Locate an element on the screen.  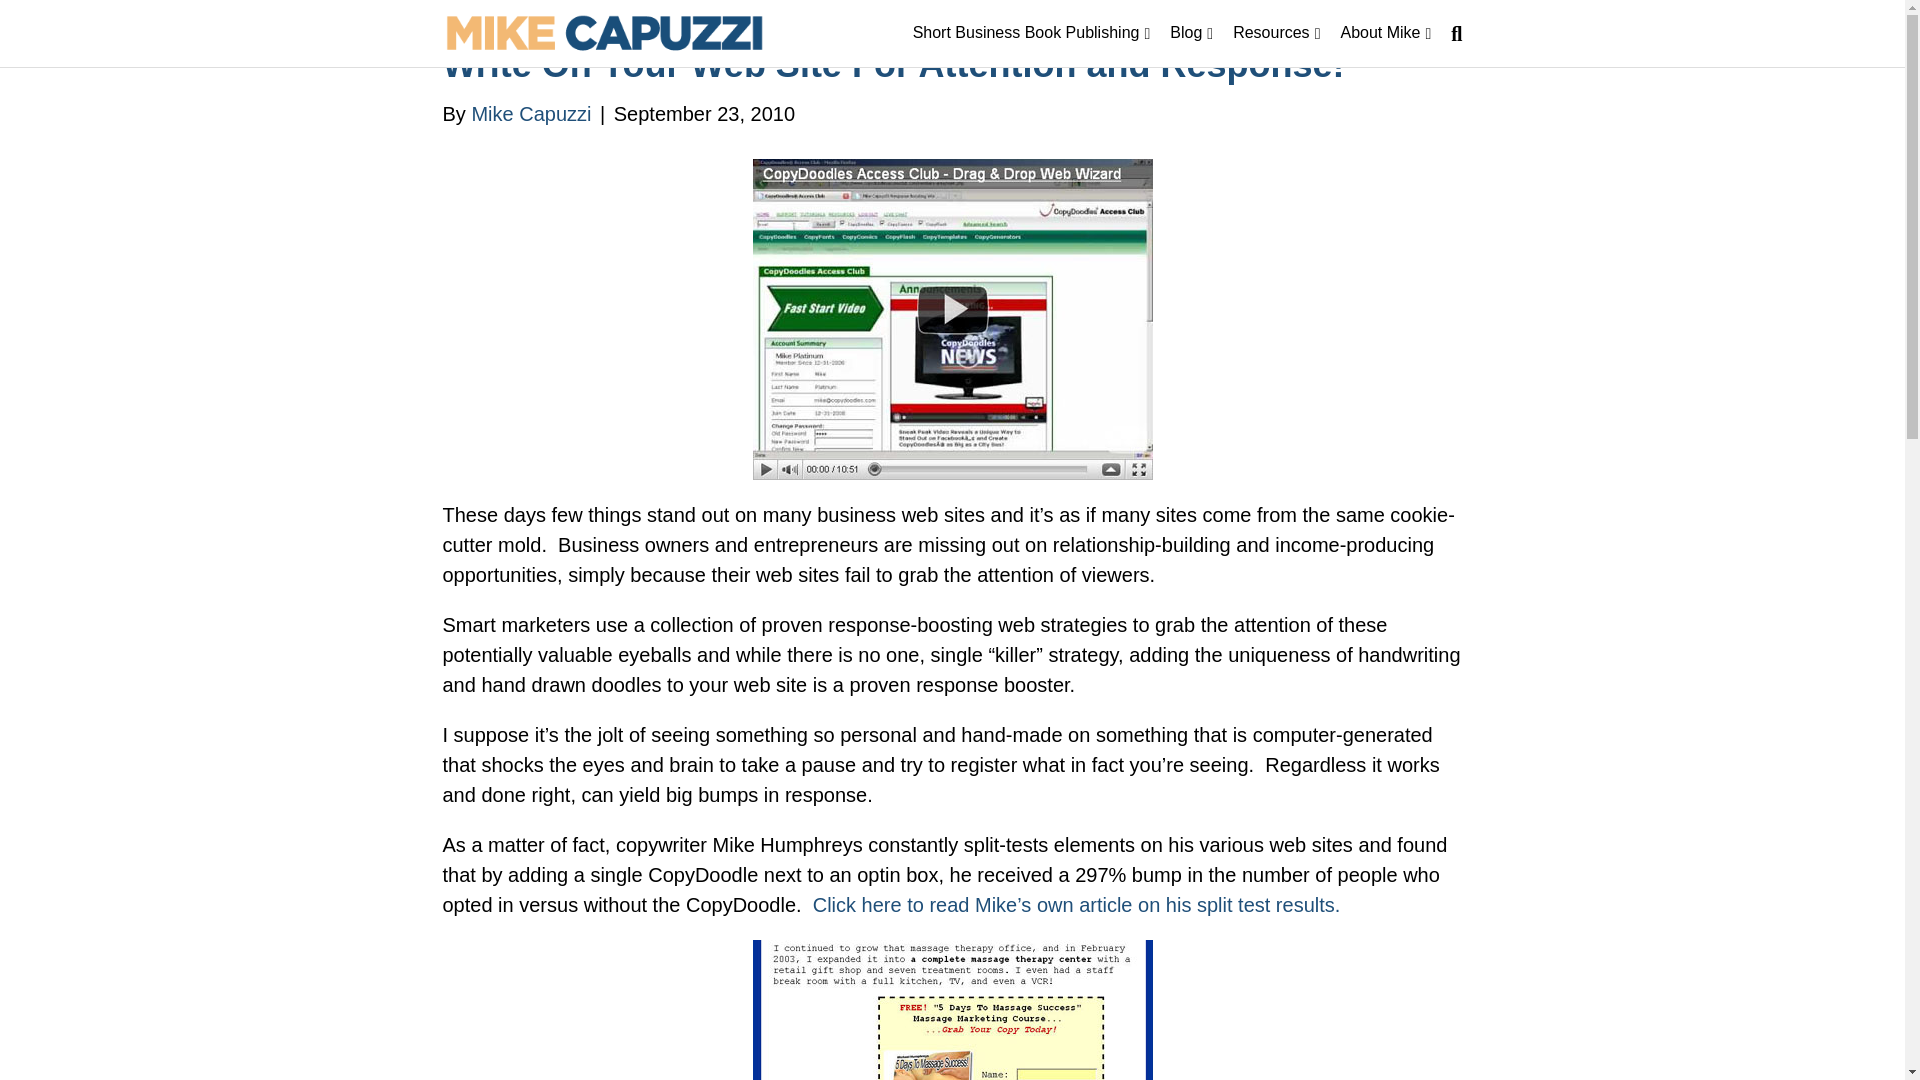
Short Business Book Publishing is located at coordinates (1032, 33).